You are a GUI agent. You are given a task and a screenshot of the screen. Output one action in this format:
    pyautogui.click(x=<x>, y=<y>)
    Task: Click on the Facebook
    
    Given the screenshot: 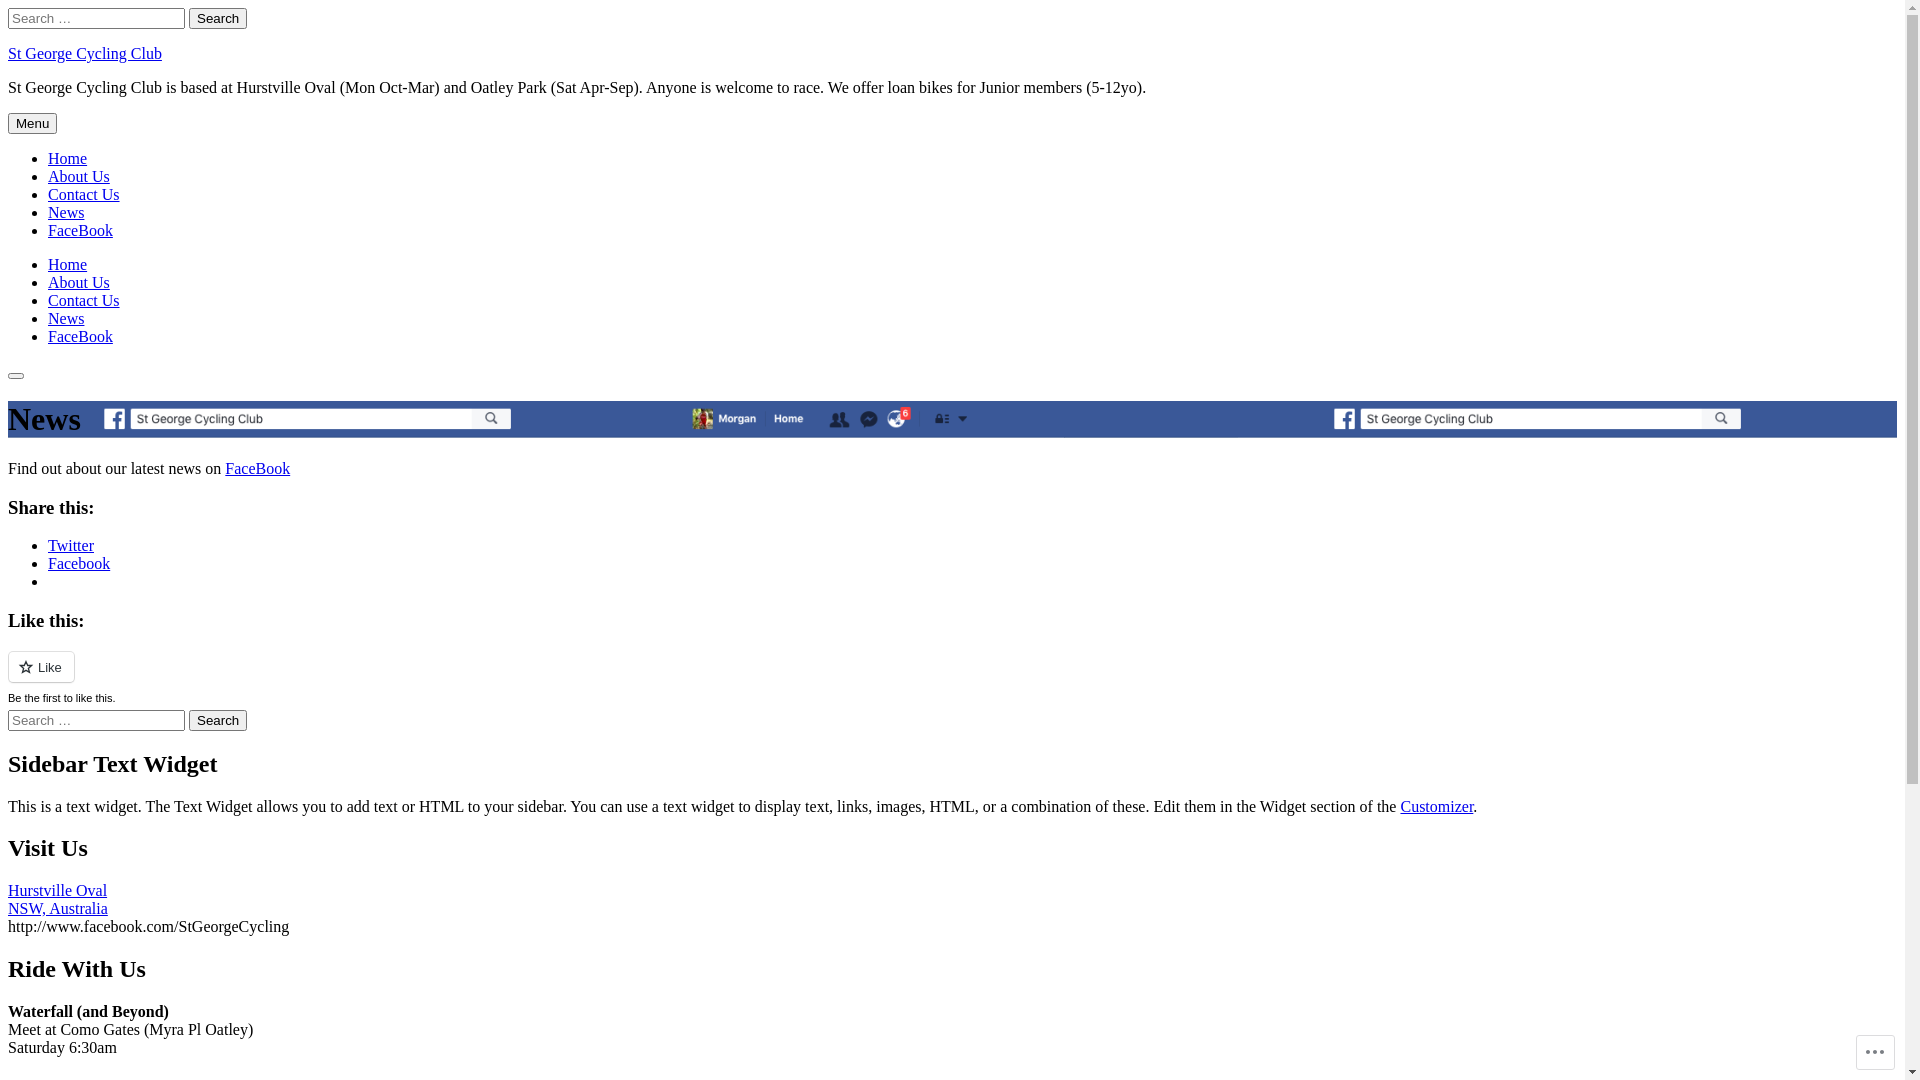 What is the action you would take?
    pyautogui.click(x=79, y=564)
    